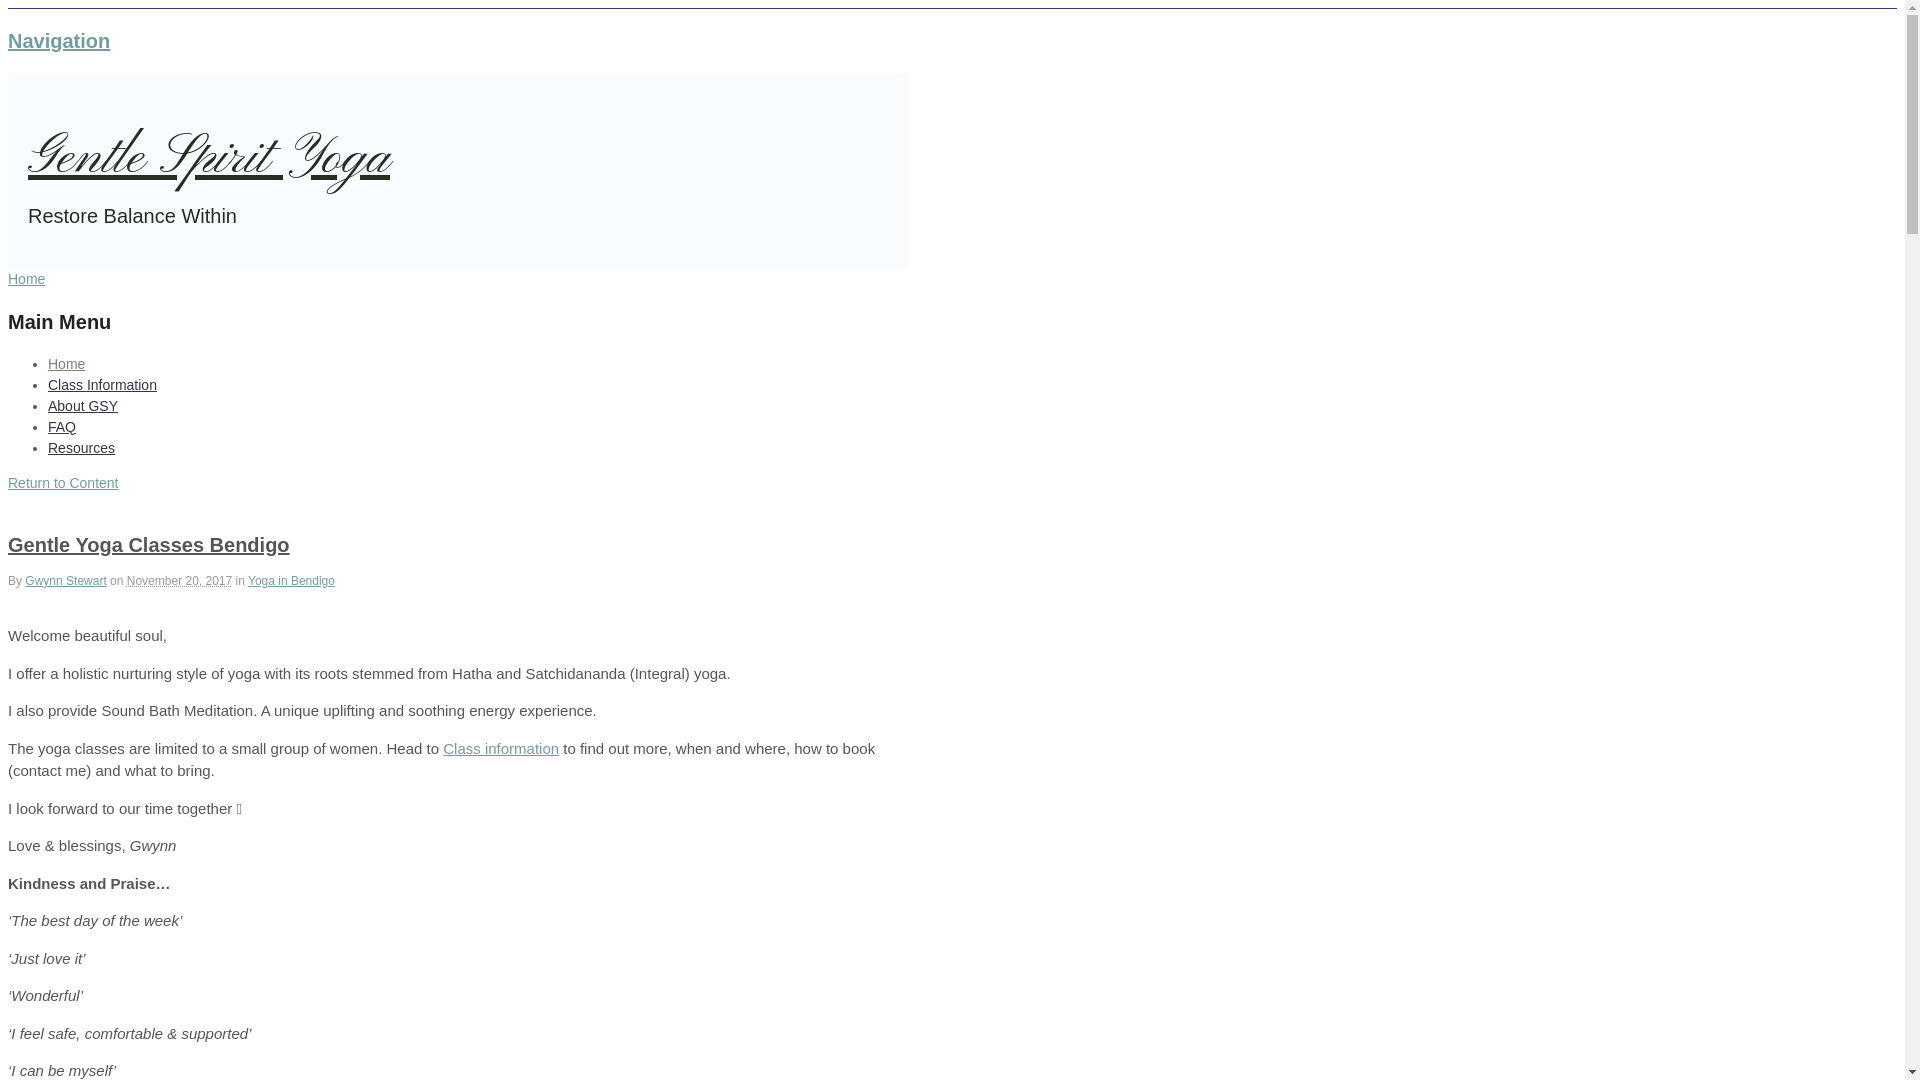 The image size is (1920, 1080). What do you see at coordinates (59, 41) in the screenshot?
I see `Navigation` at bounding box center [59, 41].